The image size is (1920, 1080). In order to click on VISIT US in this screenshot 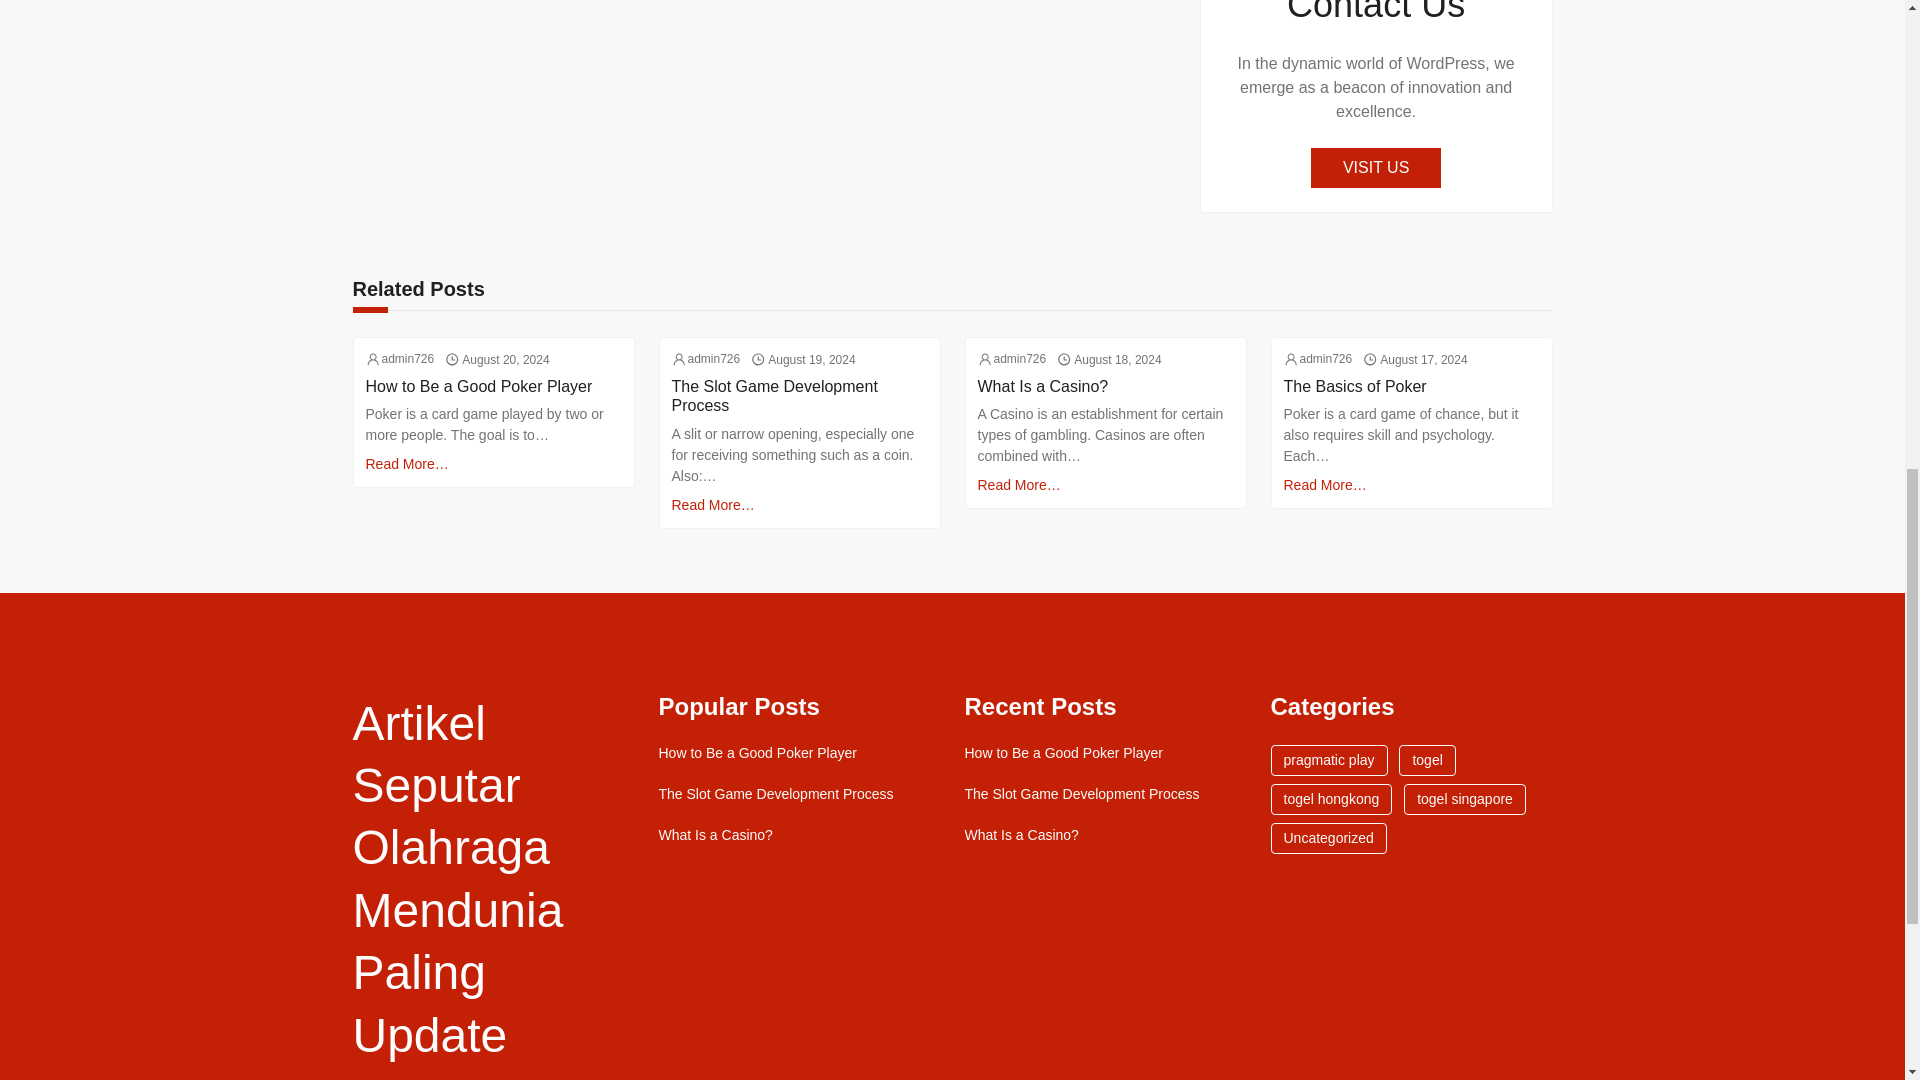, I will do `click(1376, 167)`.